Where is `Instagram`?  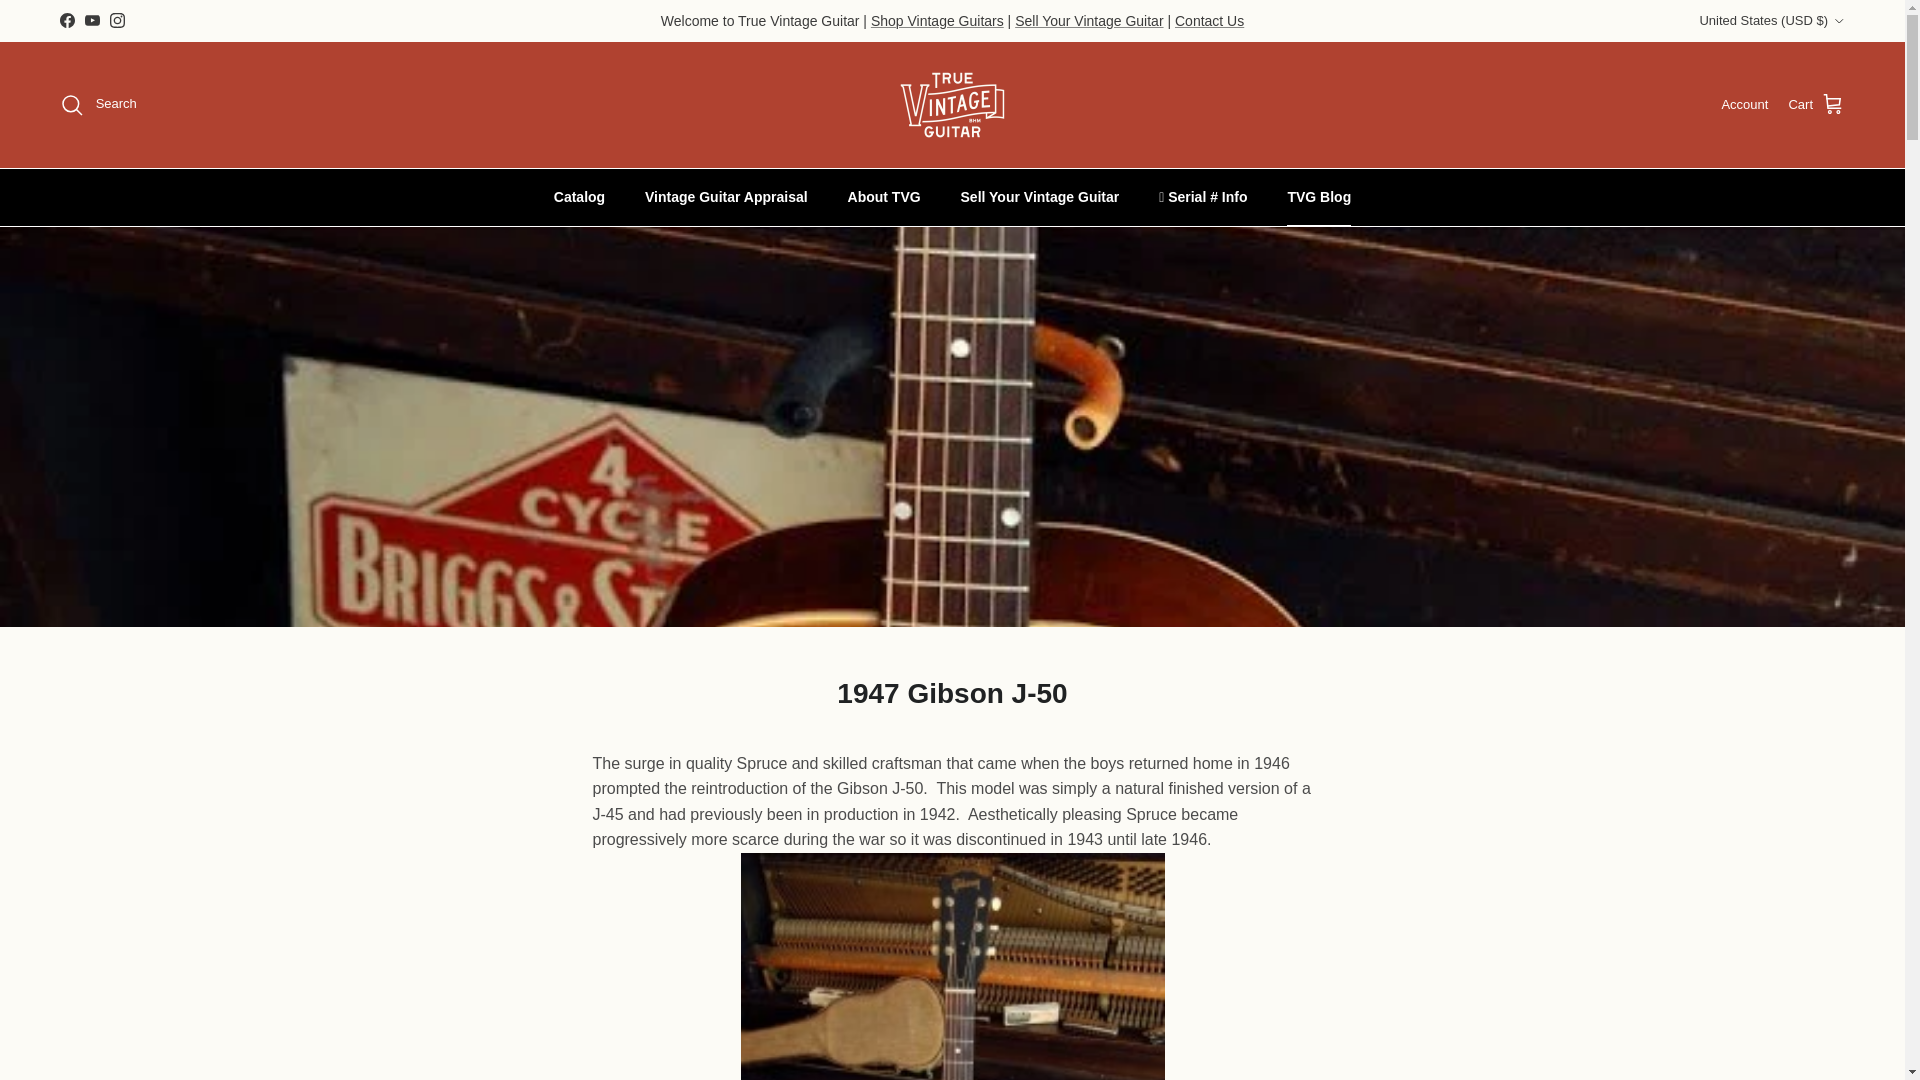
Instagram is located at coordinates (116, 20).